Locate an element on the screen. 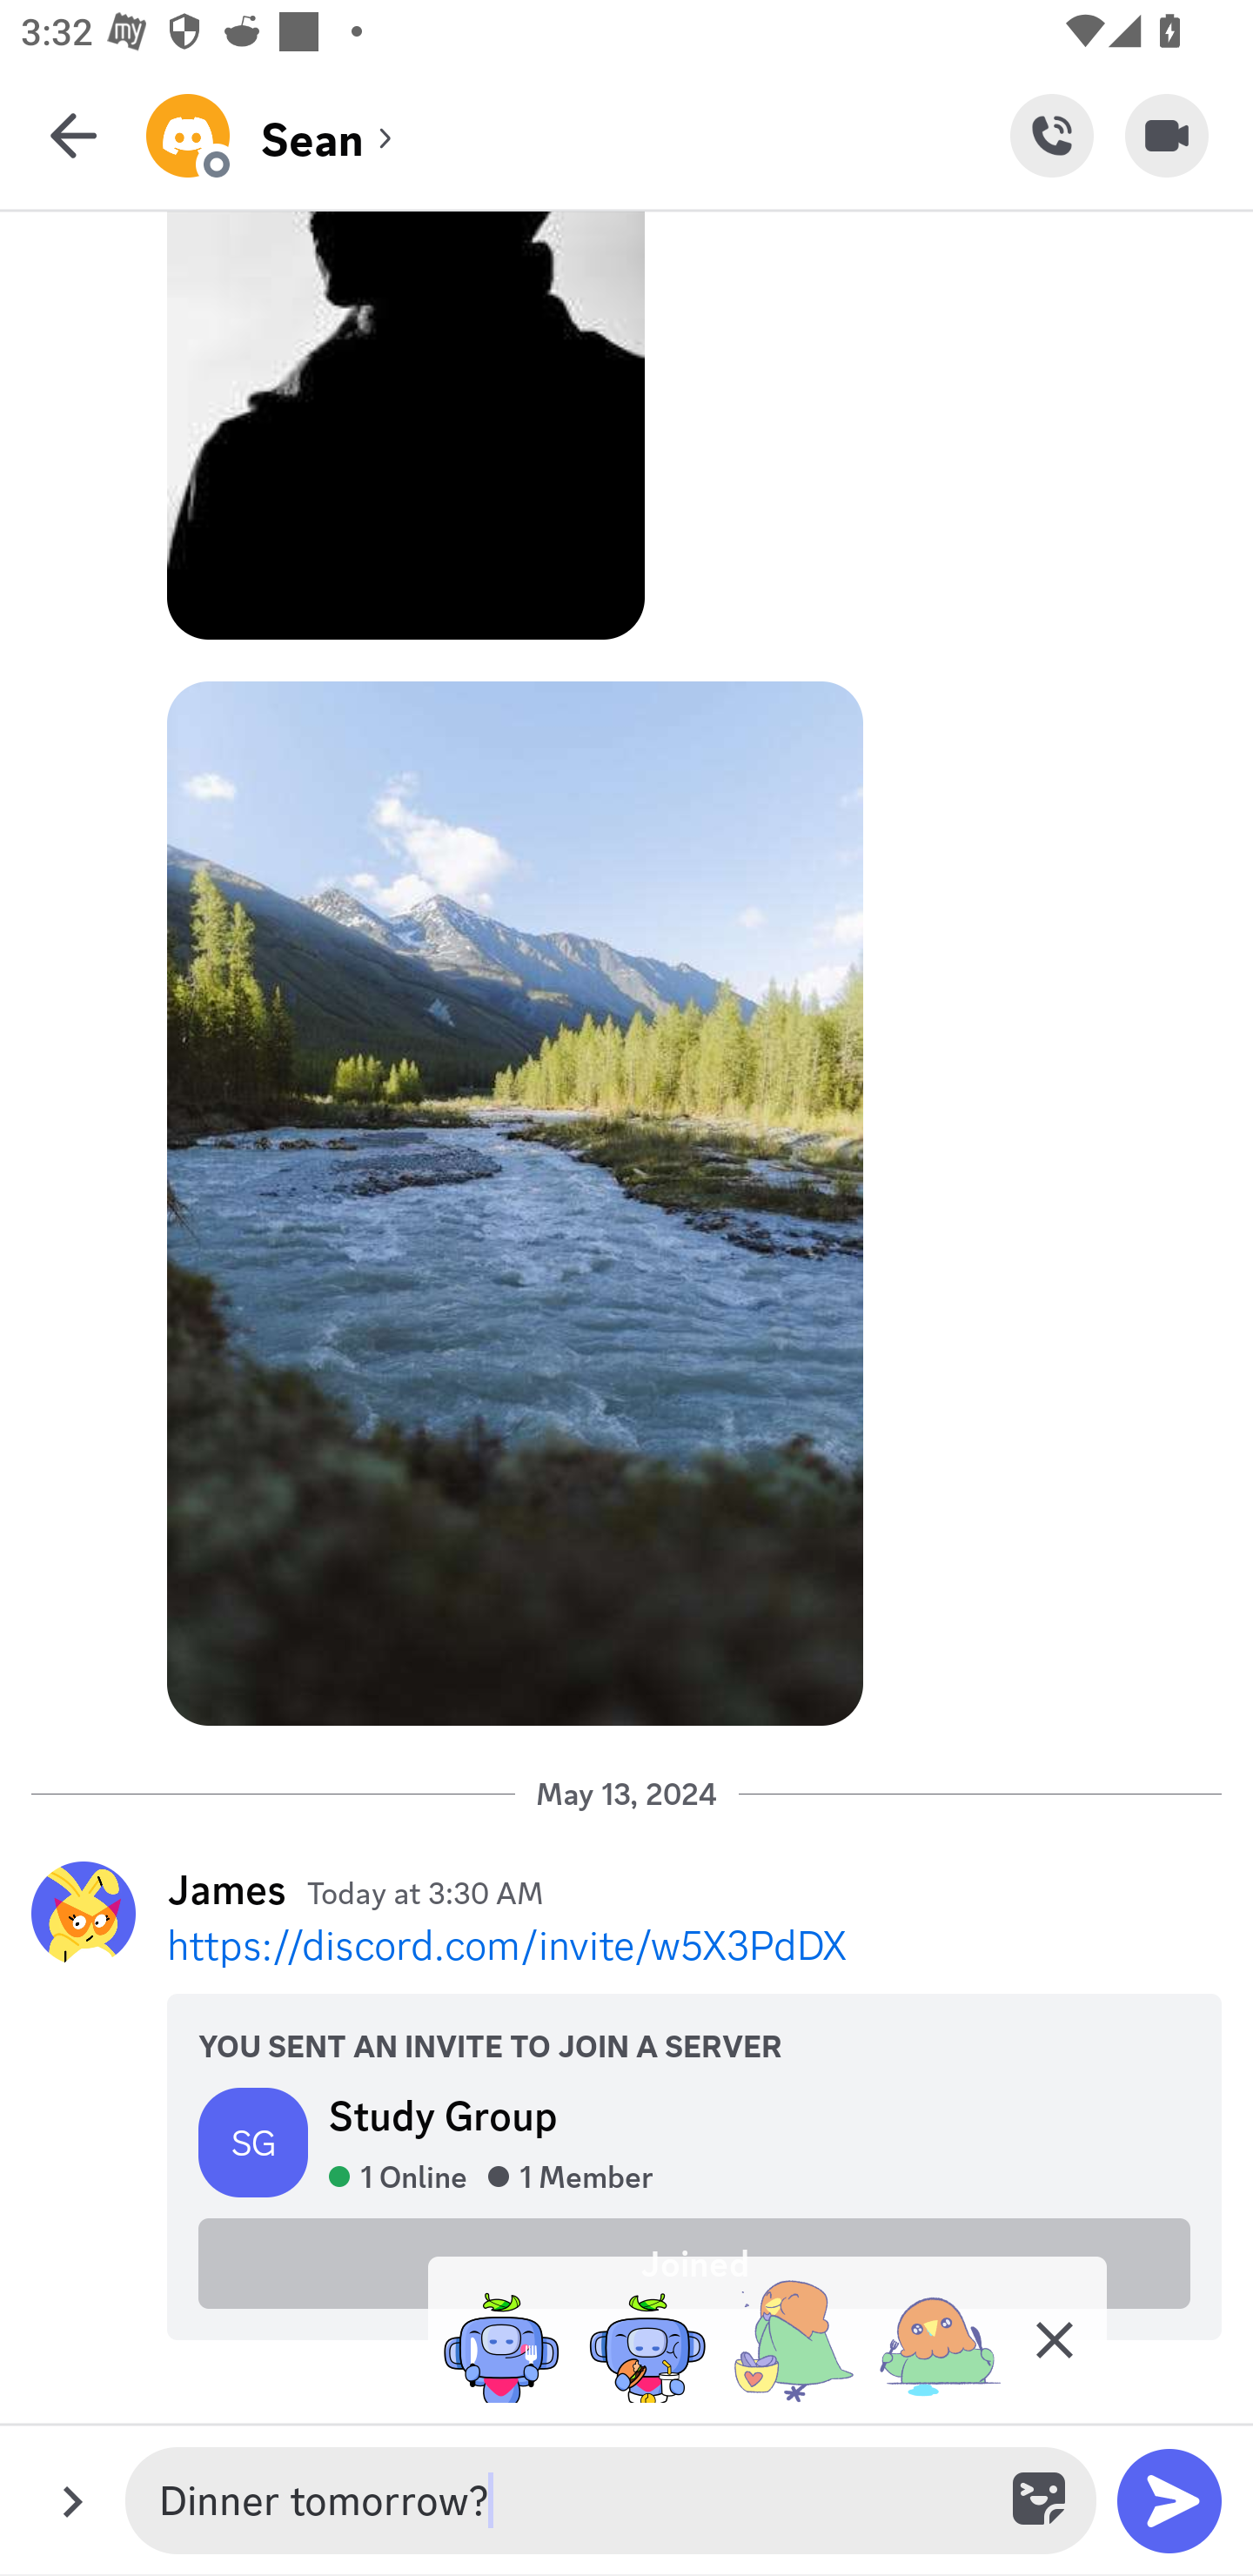 The width and height of the screenshot is (1253, 2576). Sean (channel) Sean Sean (channel) is located at coordinates (578, 135).